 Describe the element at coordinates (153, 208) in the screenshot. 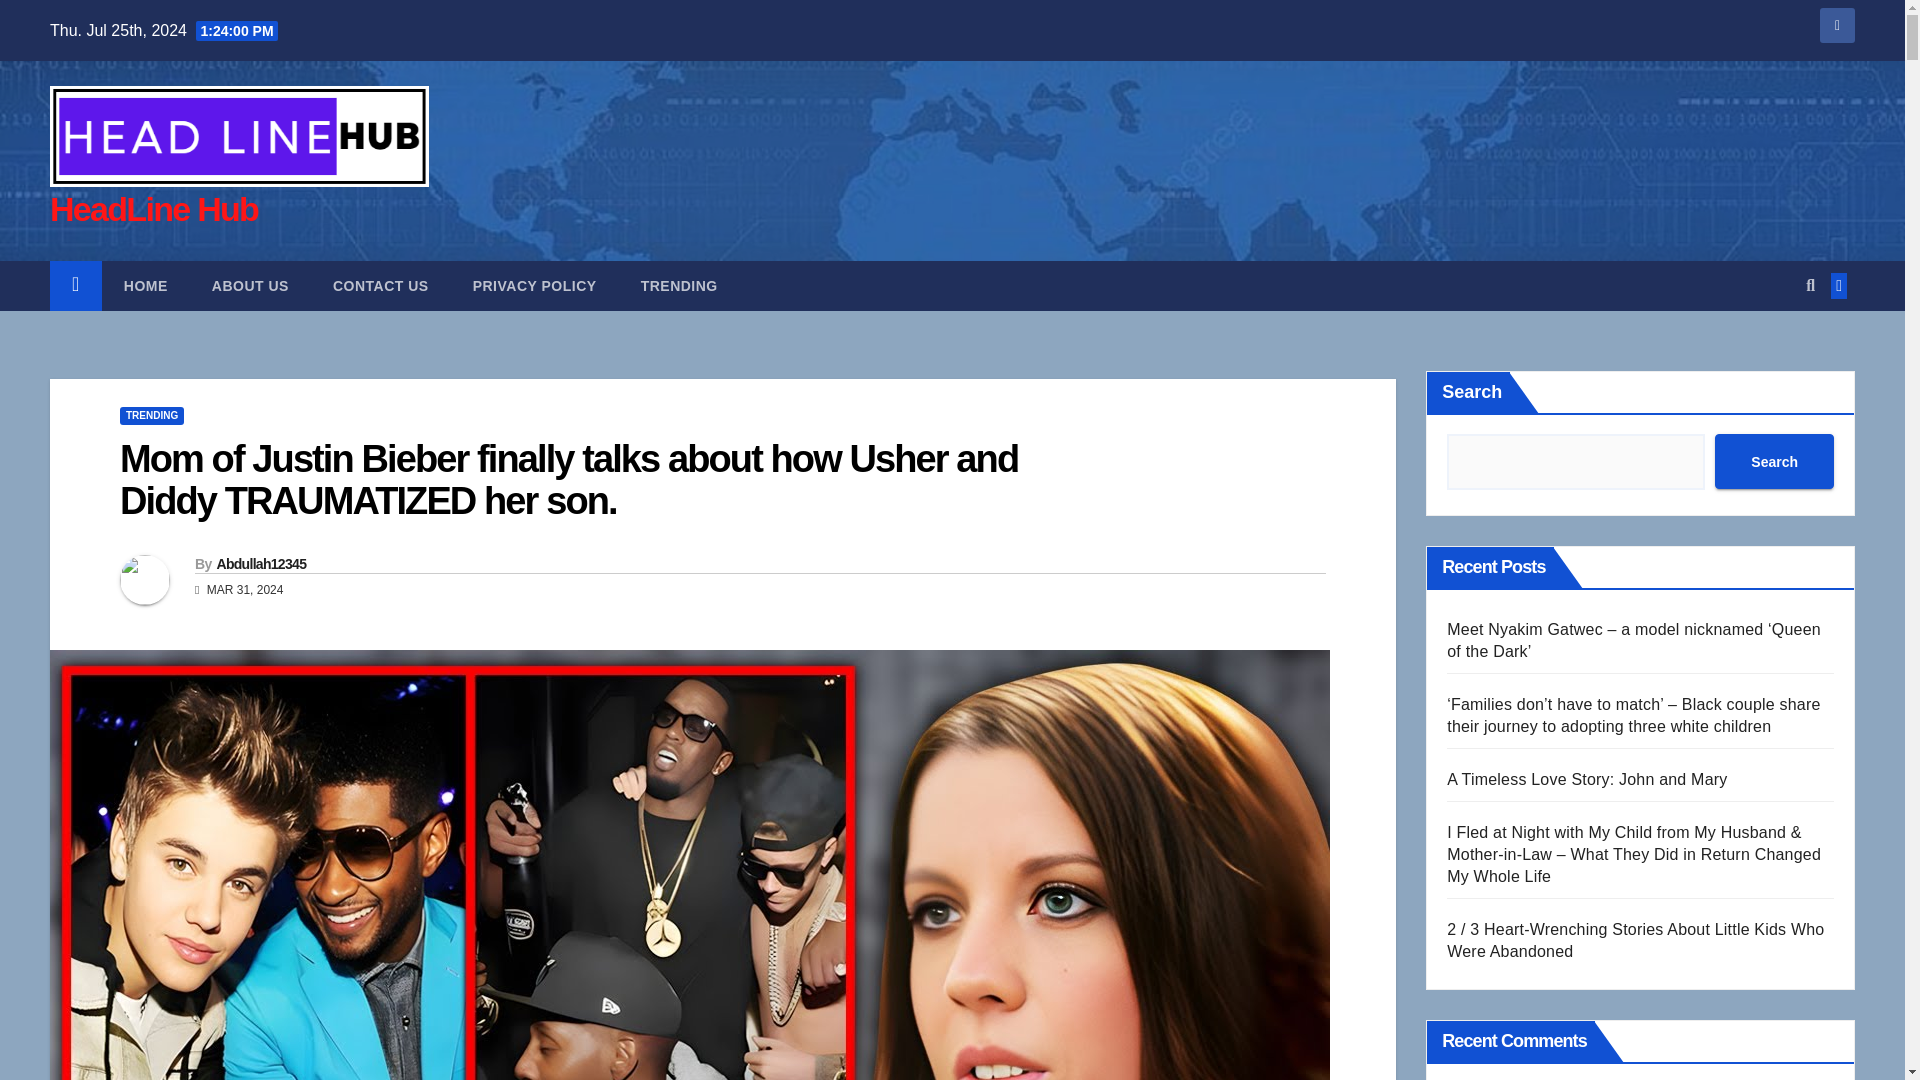

I see `HeadLine Hub` at that location.